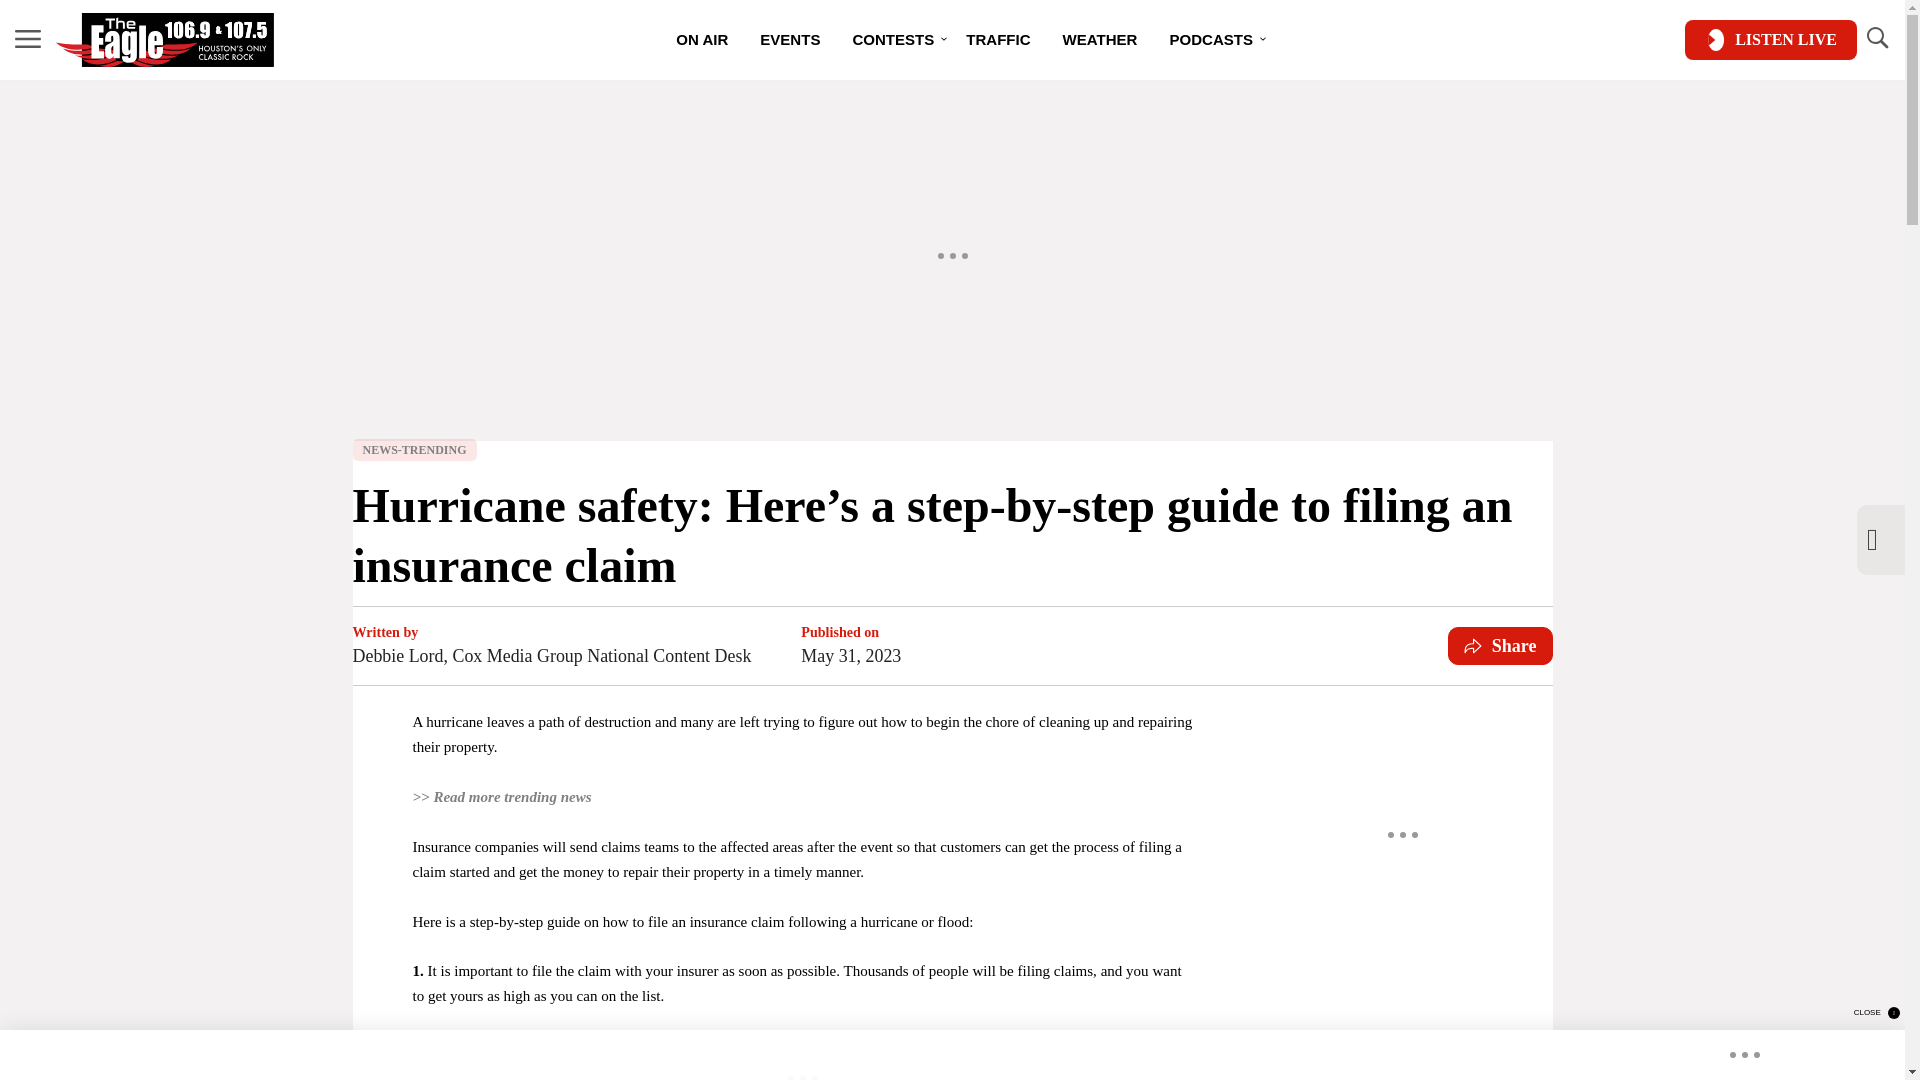 The height and width of the screenshot is (1080, 1920). What do you see at coordinates (790, 40) in the screenshot?
I see `EVENTS` at bounding box center [790, 40].